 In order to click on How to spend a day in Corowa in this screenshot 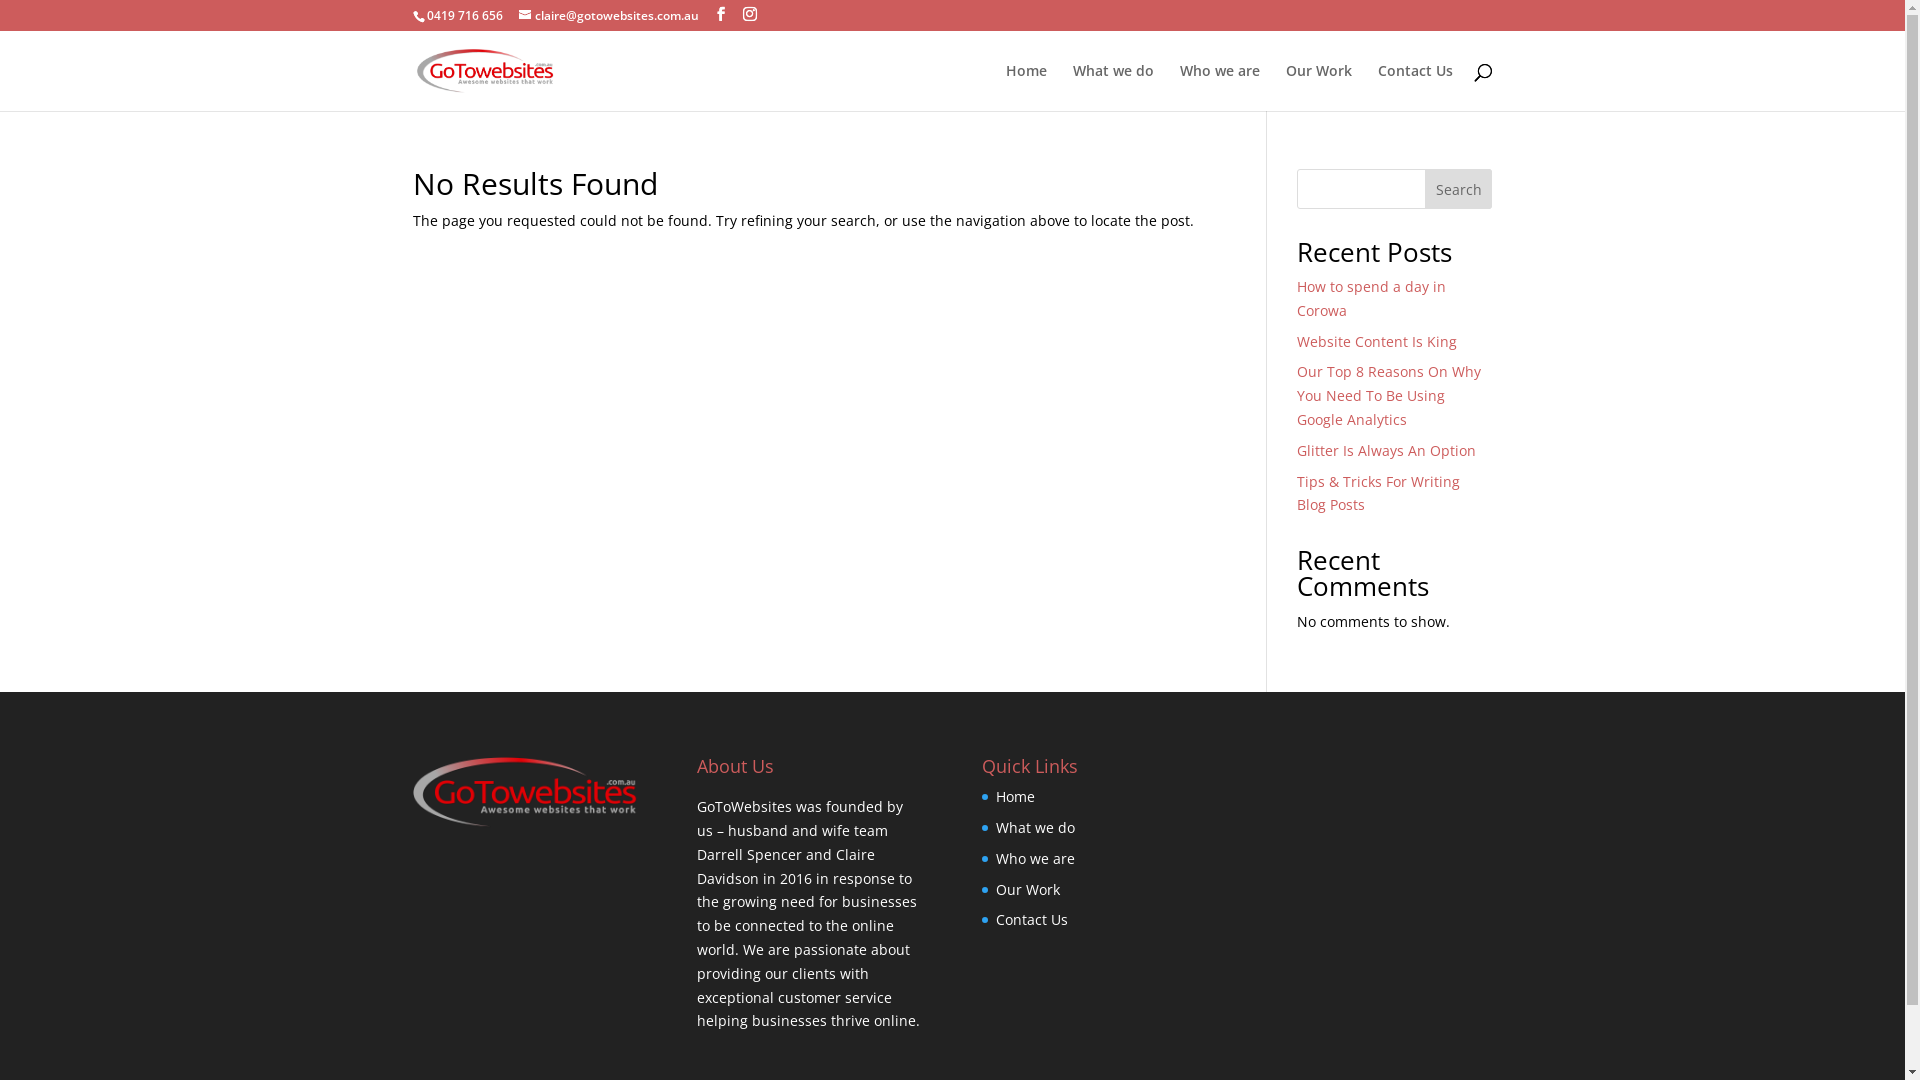, I will do `click(1372, 298)`.